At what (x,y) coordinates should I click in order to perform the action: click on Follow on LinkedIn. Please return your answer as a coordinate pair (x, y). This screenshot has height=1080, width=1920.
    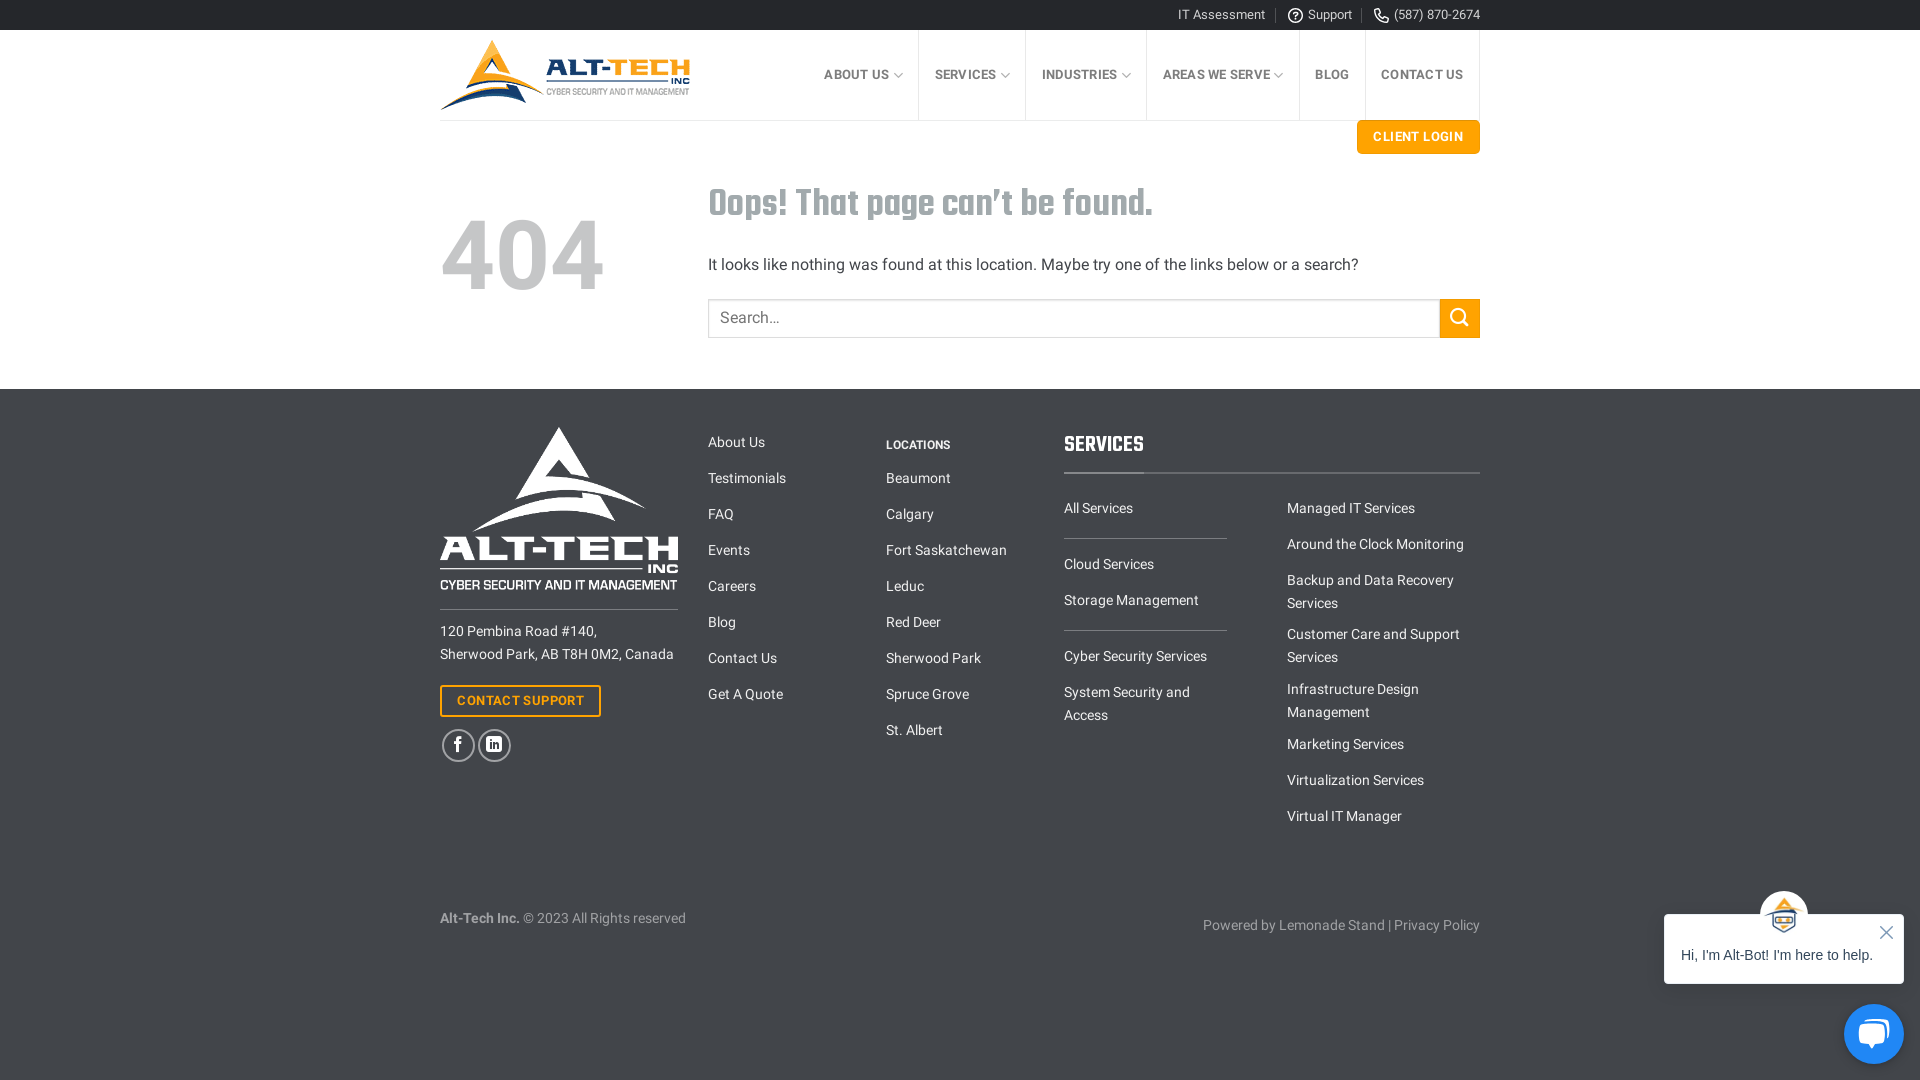
    Looking at the image, I should click on (494, 746).